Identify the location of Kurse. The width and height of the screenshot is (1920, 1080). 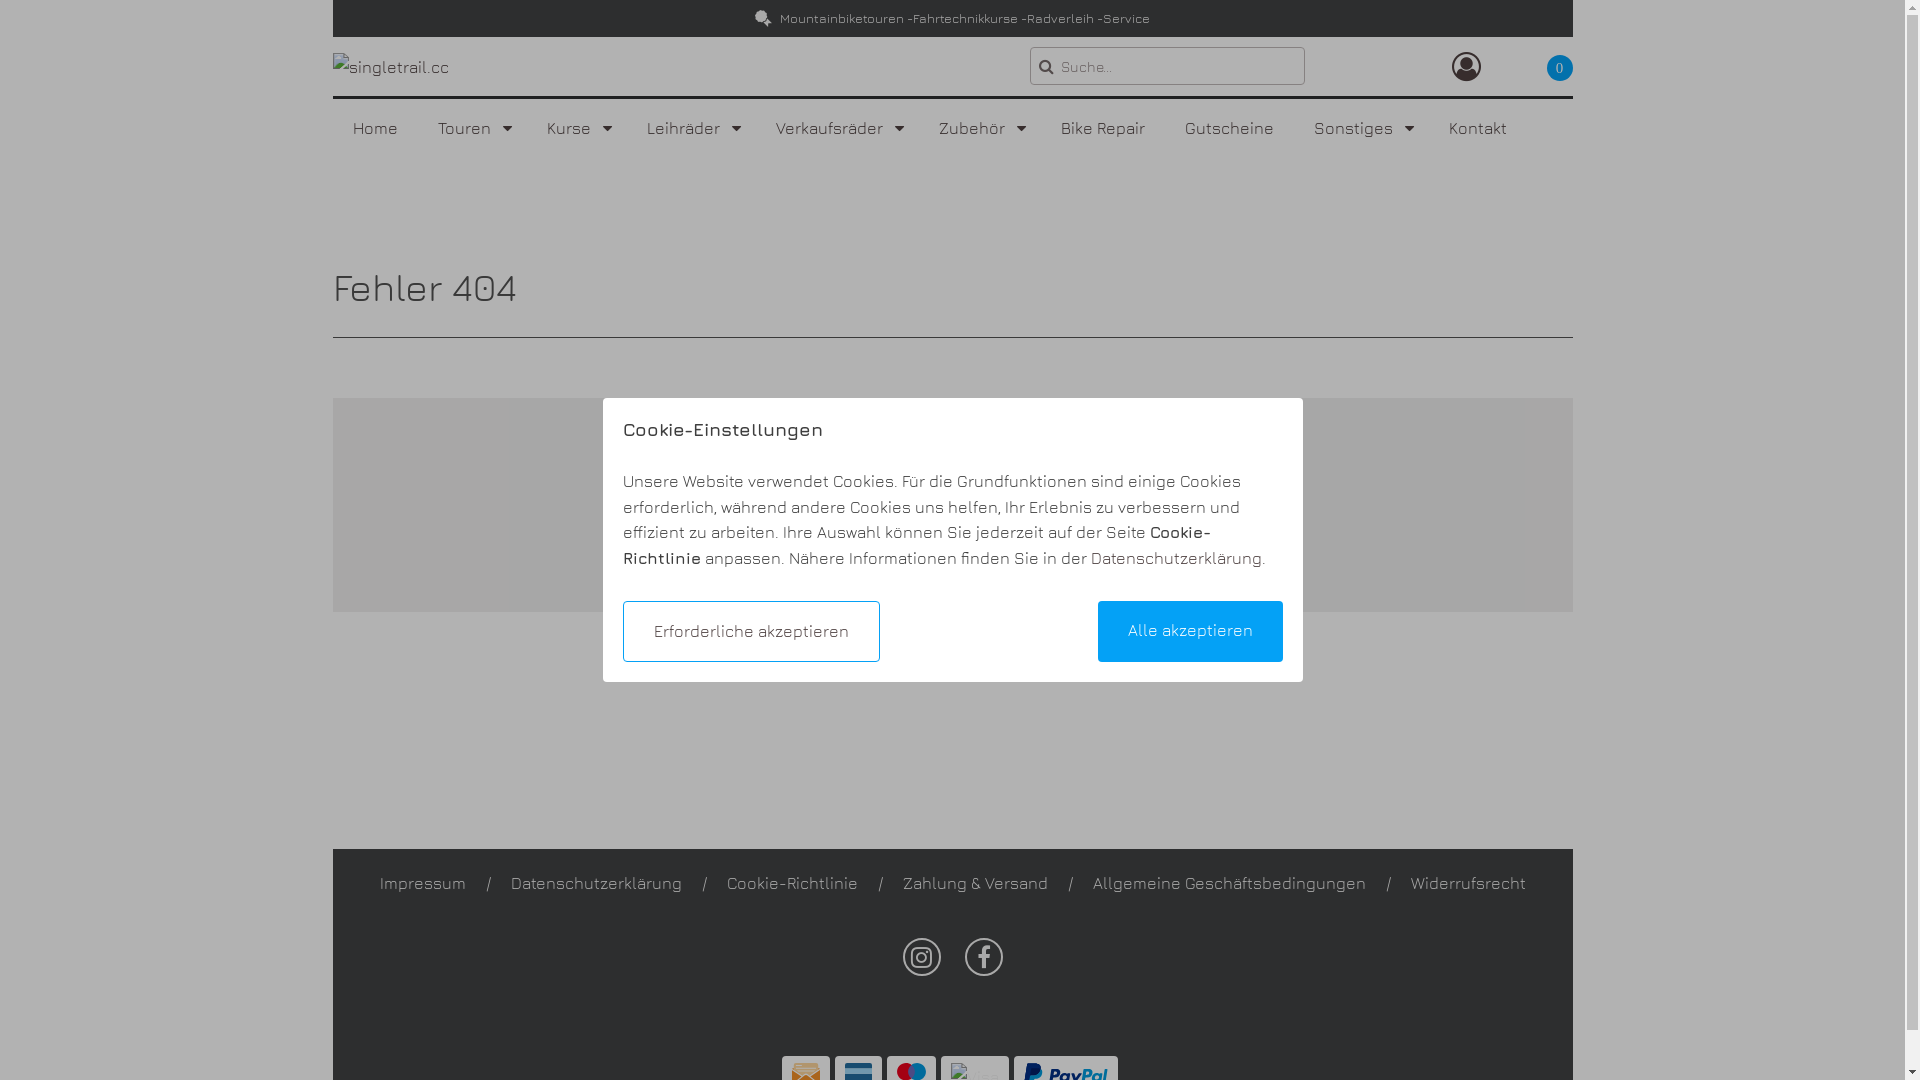
(576, 128).